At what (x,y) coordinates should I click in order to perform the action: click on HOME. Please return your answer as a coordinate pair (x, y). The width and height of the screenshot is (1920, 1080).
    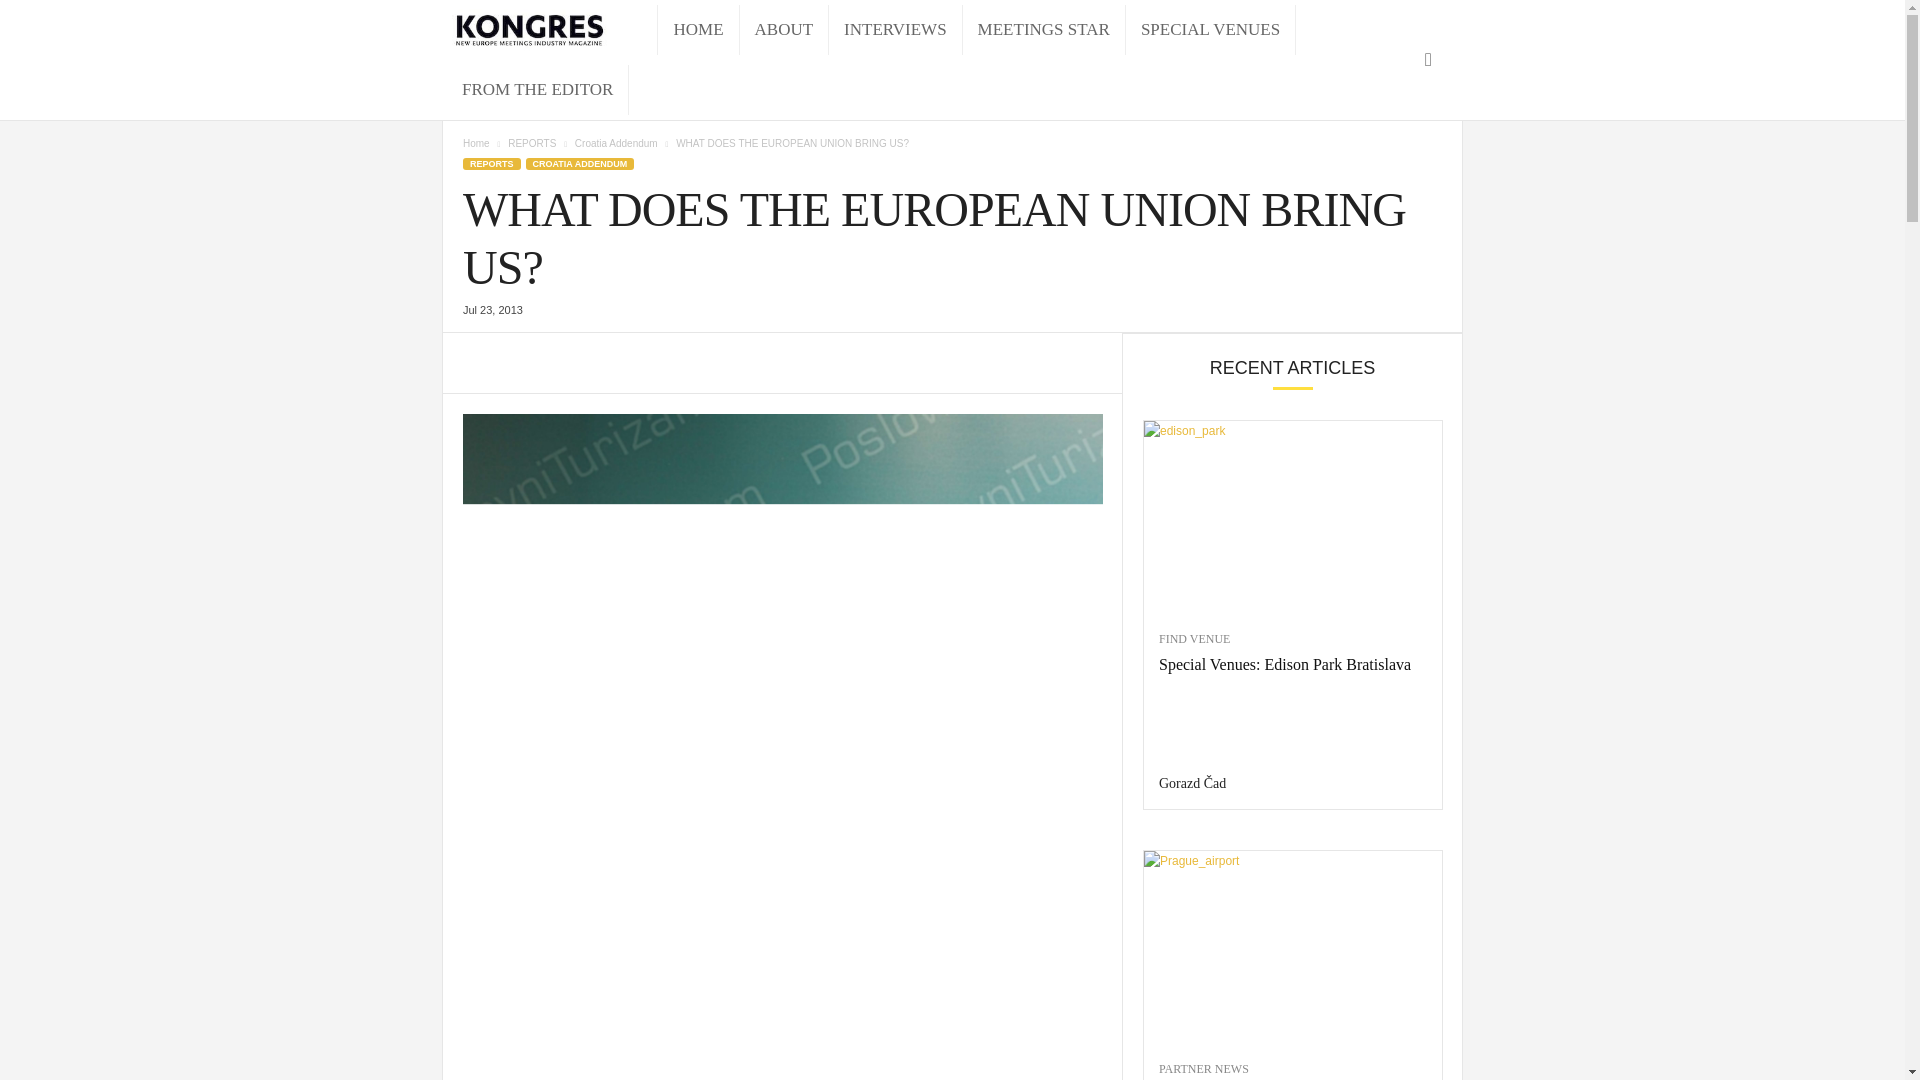
    Looking at the image, I should click on (698, 30).